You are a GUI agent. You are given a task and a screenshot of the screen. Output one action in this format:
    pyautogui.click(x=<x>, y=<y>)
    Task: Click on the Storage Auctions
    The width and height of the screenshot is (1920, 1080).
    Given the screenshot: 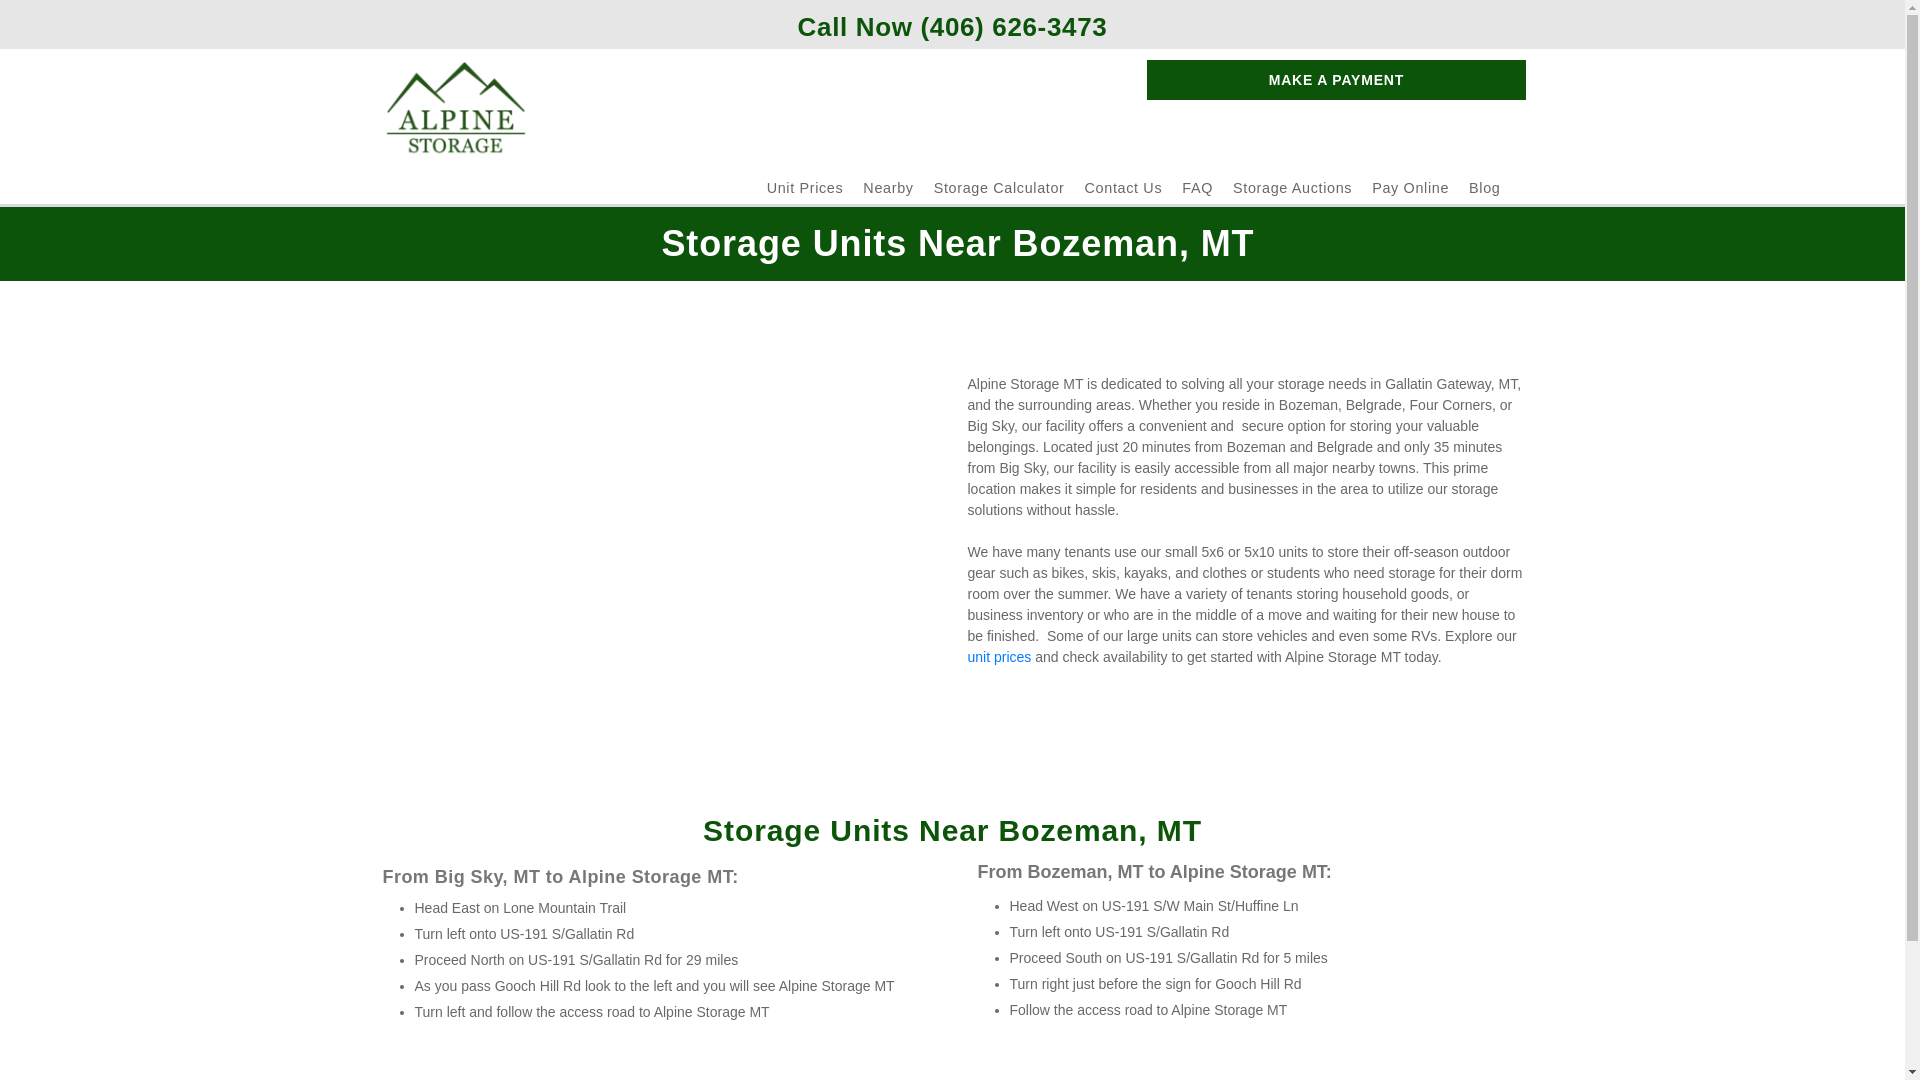 What is the action you would take?
    pyautogui.click(x=1292, y=188)
    